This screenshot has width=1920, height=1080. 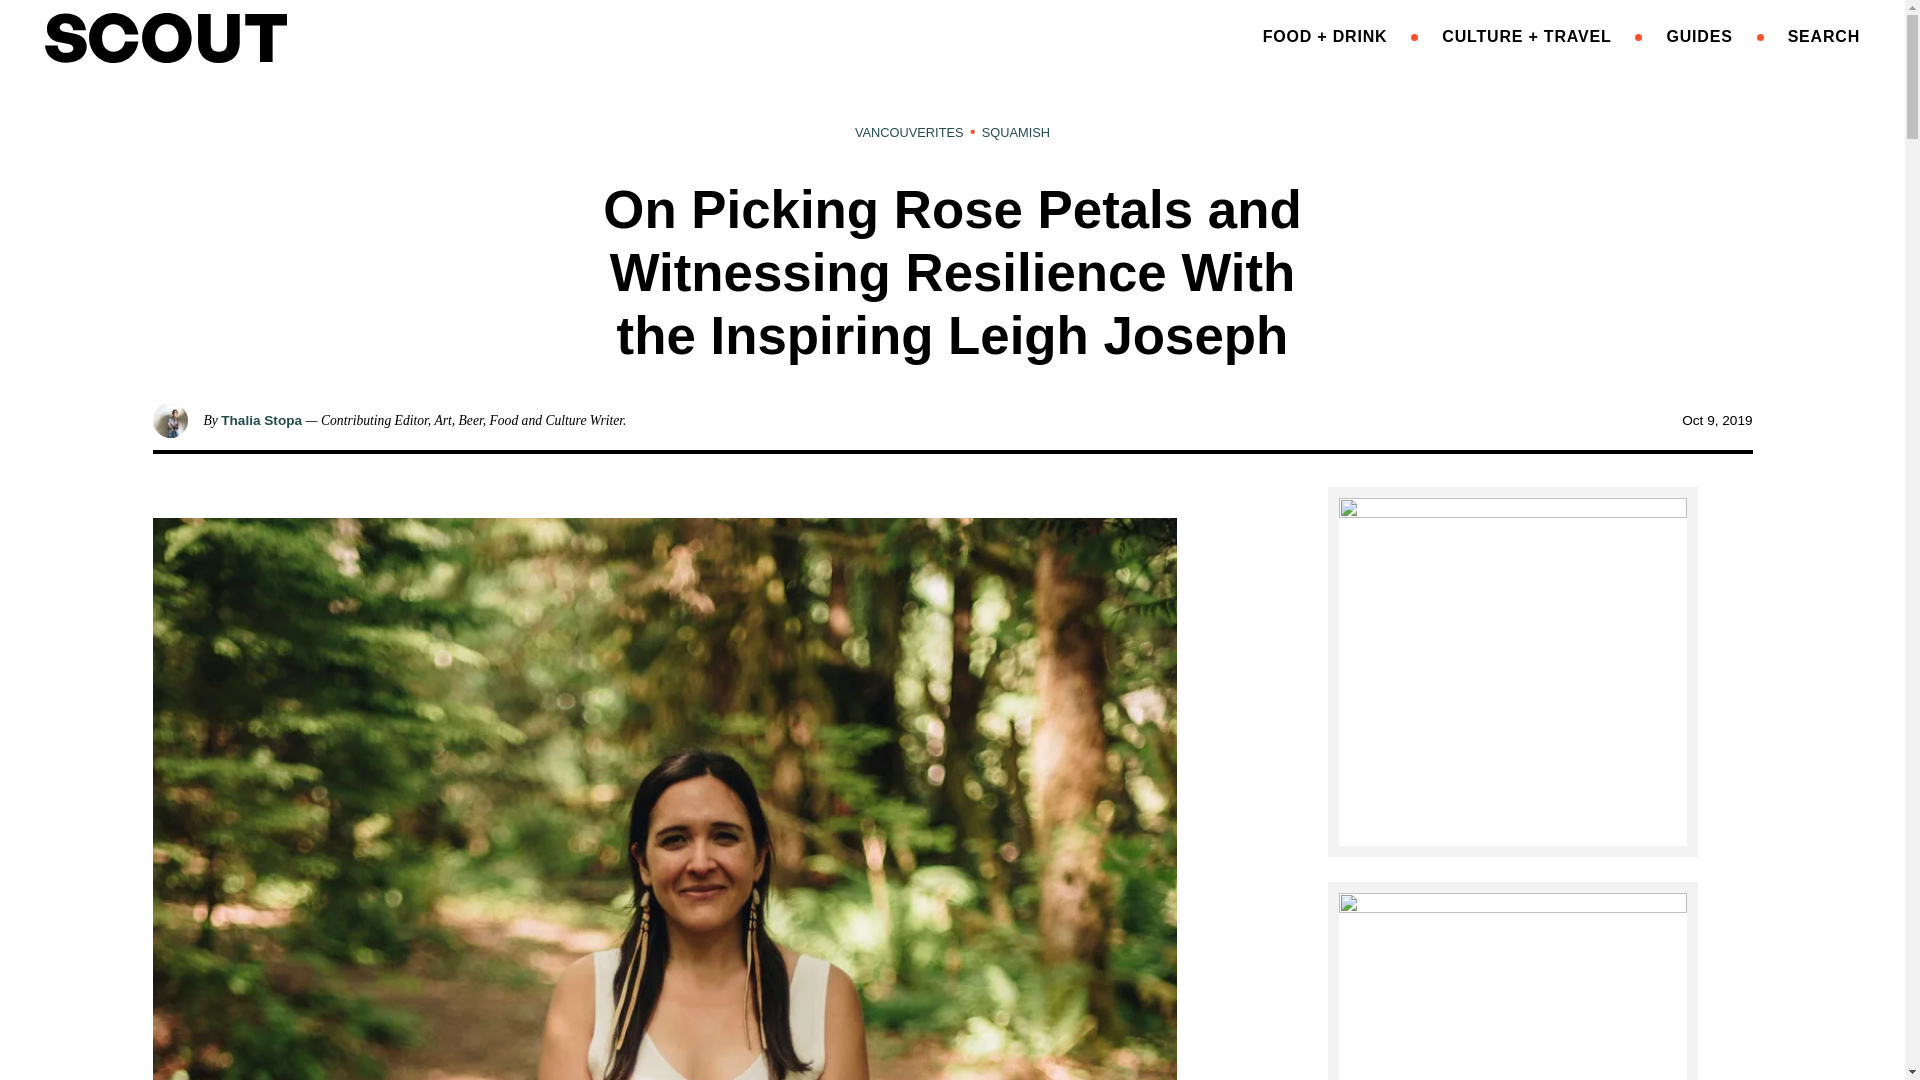 I want to click on SEARCH, so click(x=1824, y=36).